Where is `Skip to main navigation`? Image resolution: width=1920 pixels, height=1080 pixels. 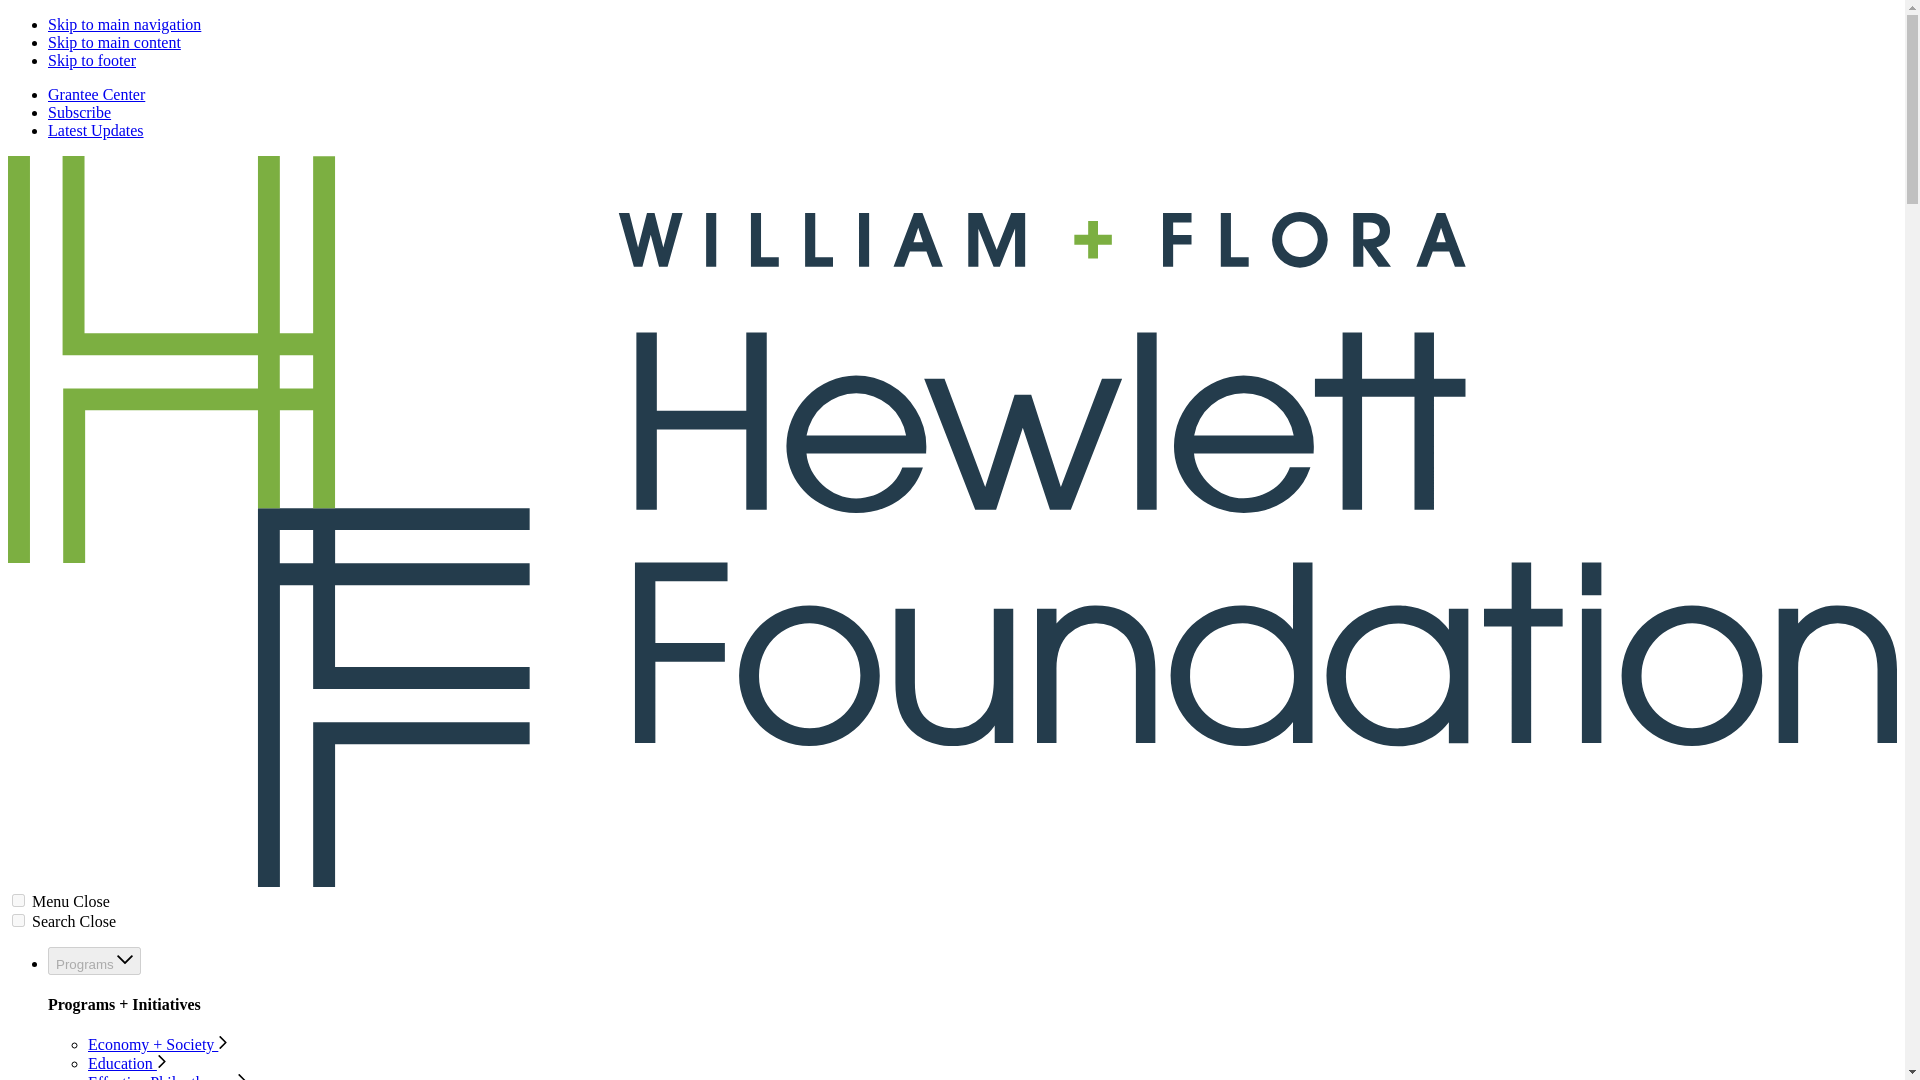 Skip to main navigation is located at coordinates (124, 24).